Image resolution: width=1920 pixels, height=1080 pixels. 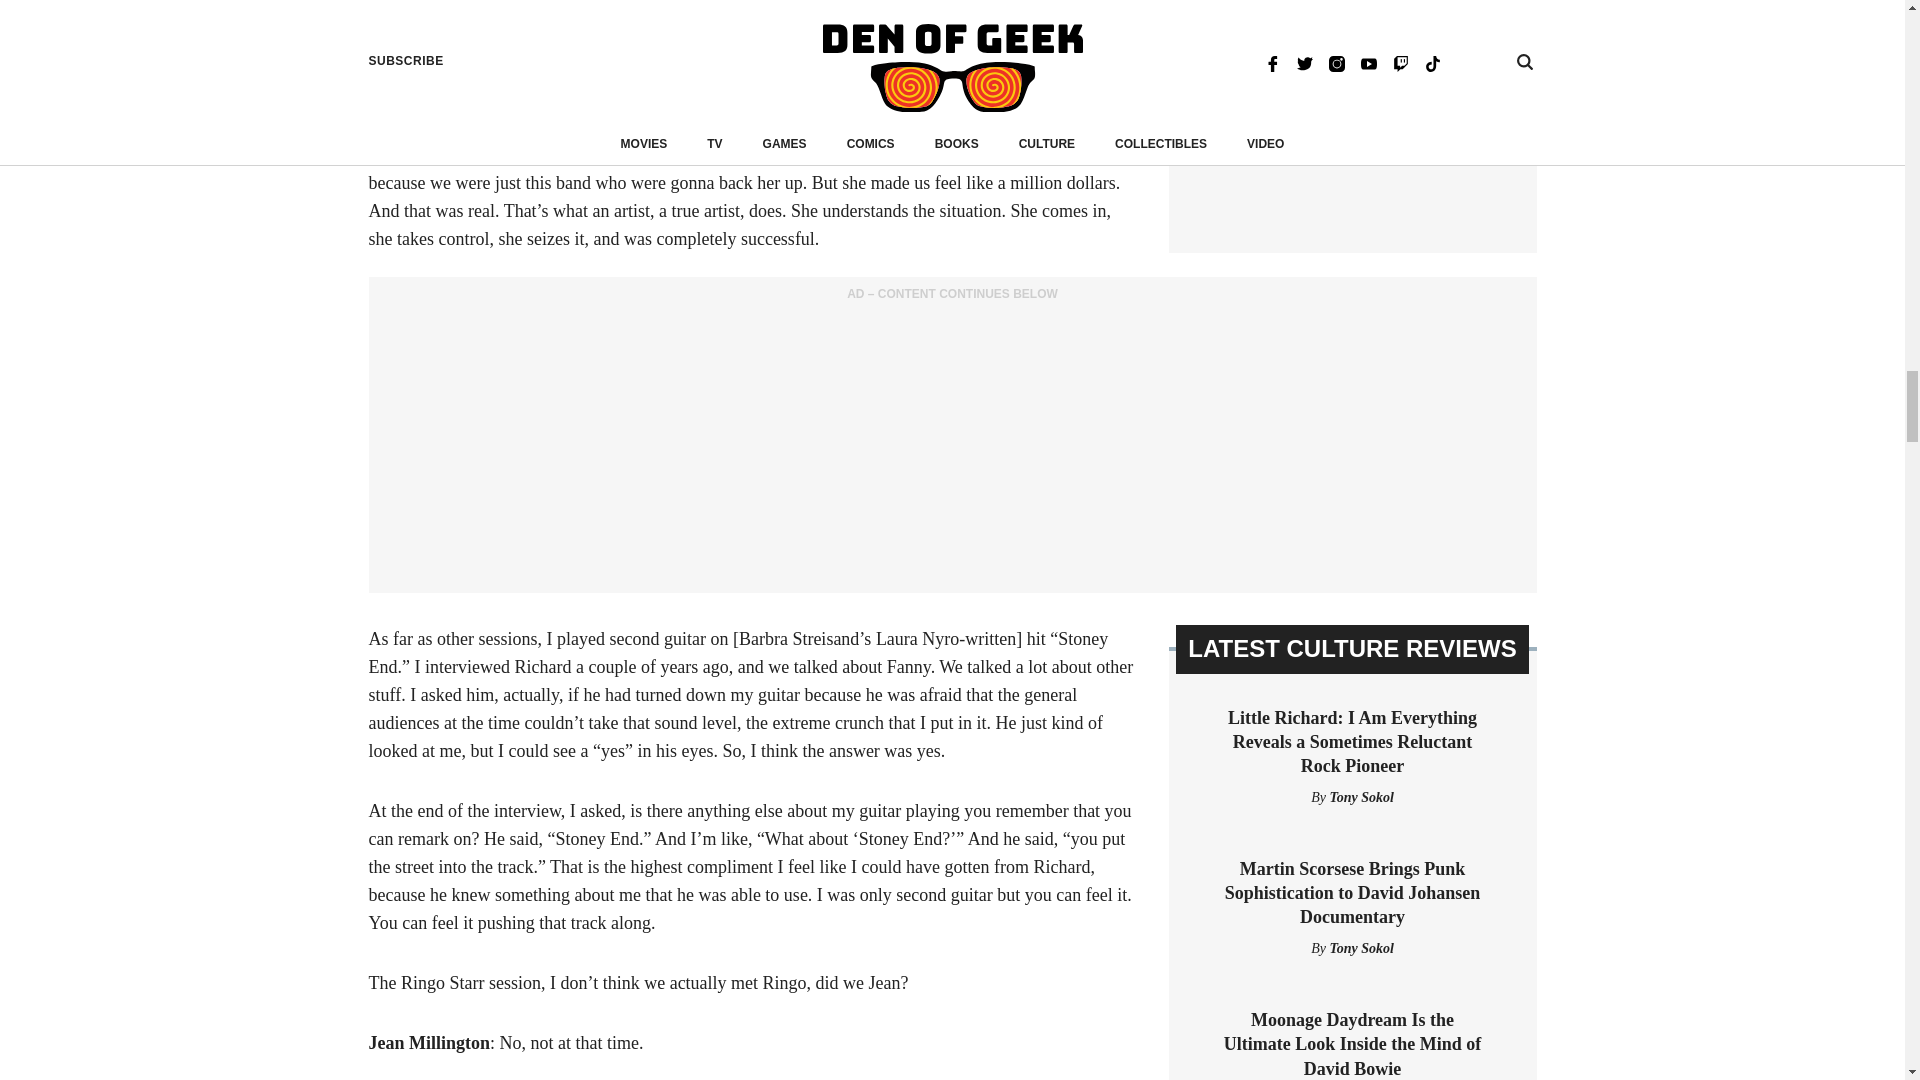 I want to click on Tony Sokol, so click(x=1360, y=948).